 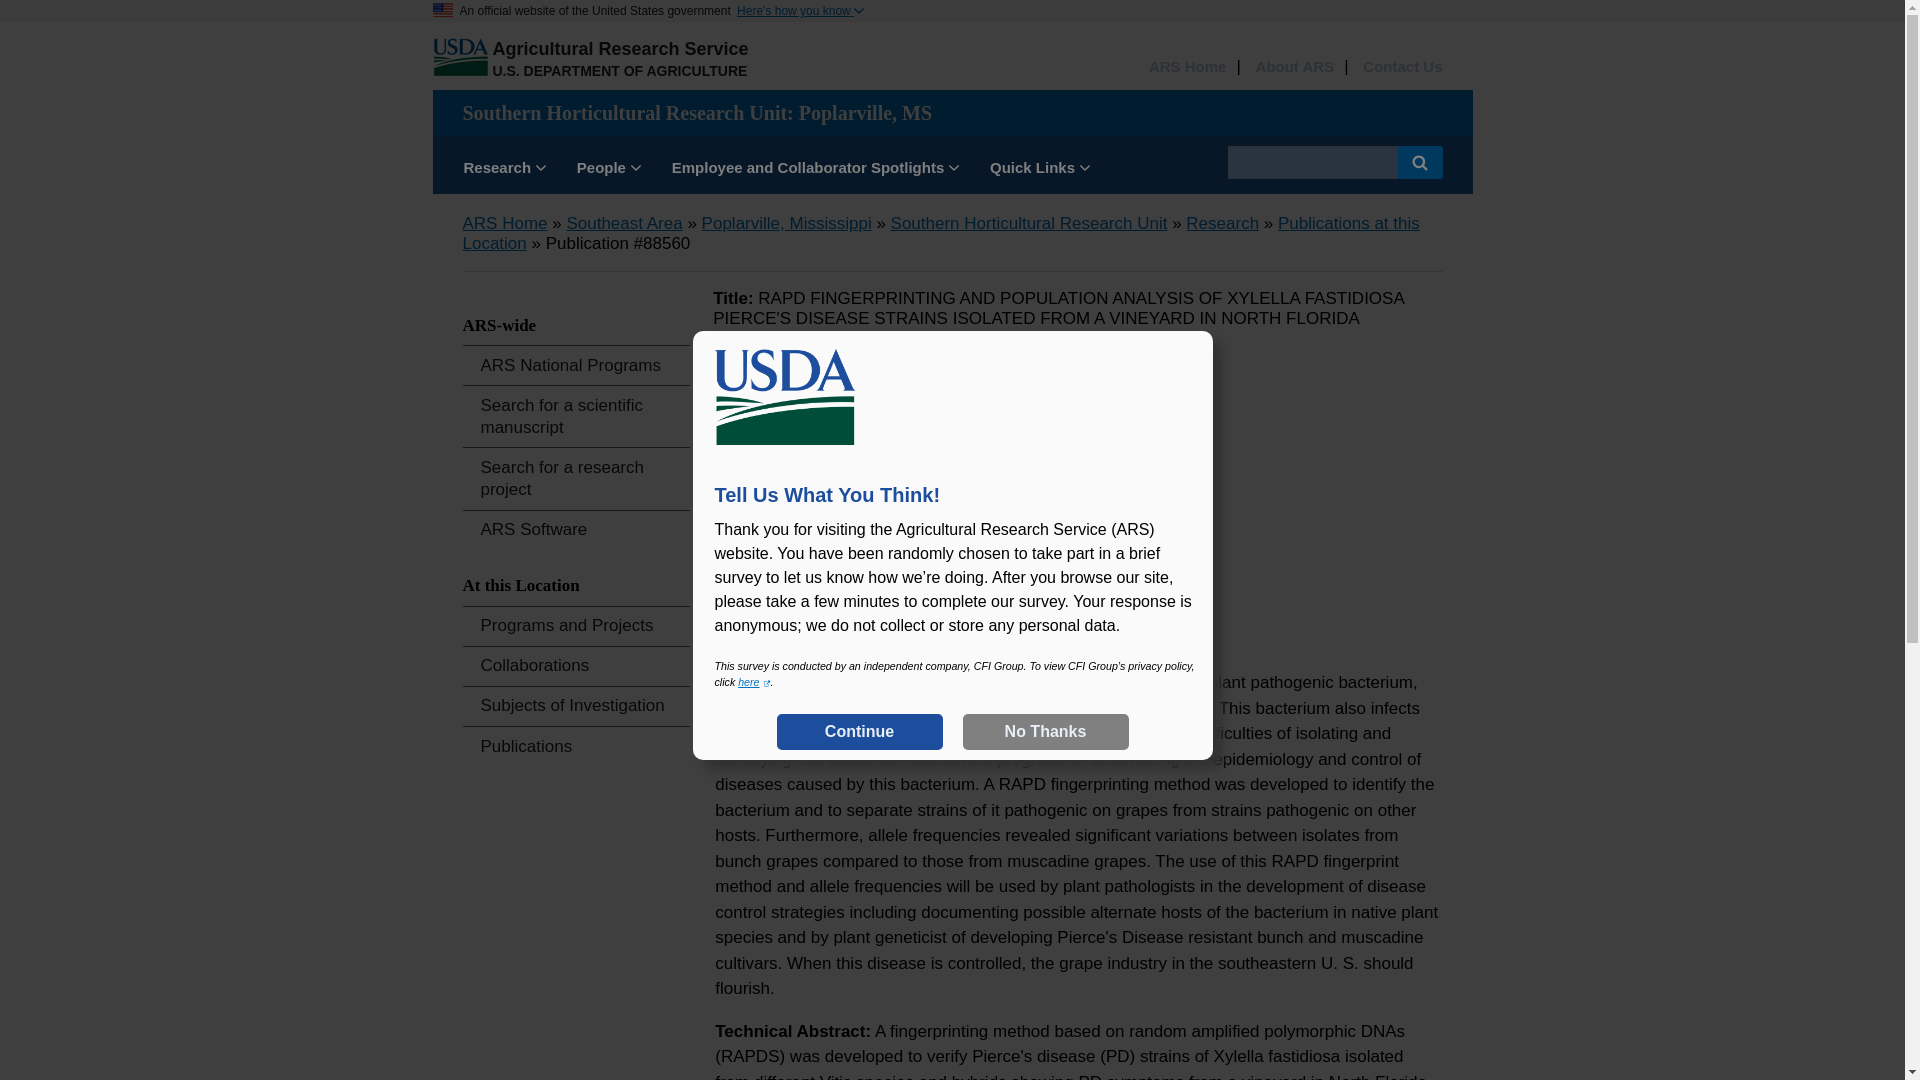 What do you see at coordinates (858, 731) in the screenshot?
I see `Continue` at bounding box center [858, 731].